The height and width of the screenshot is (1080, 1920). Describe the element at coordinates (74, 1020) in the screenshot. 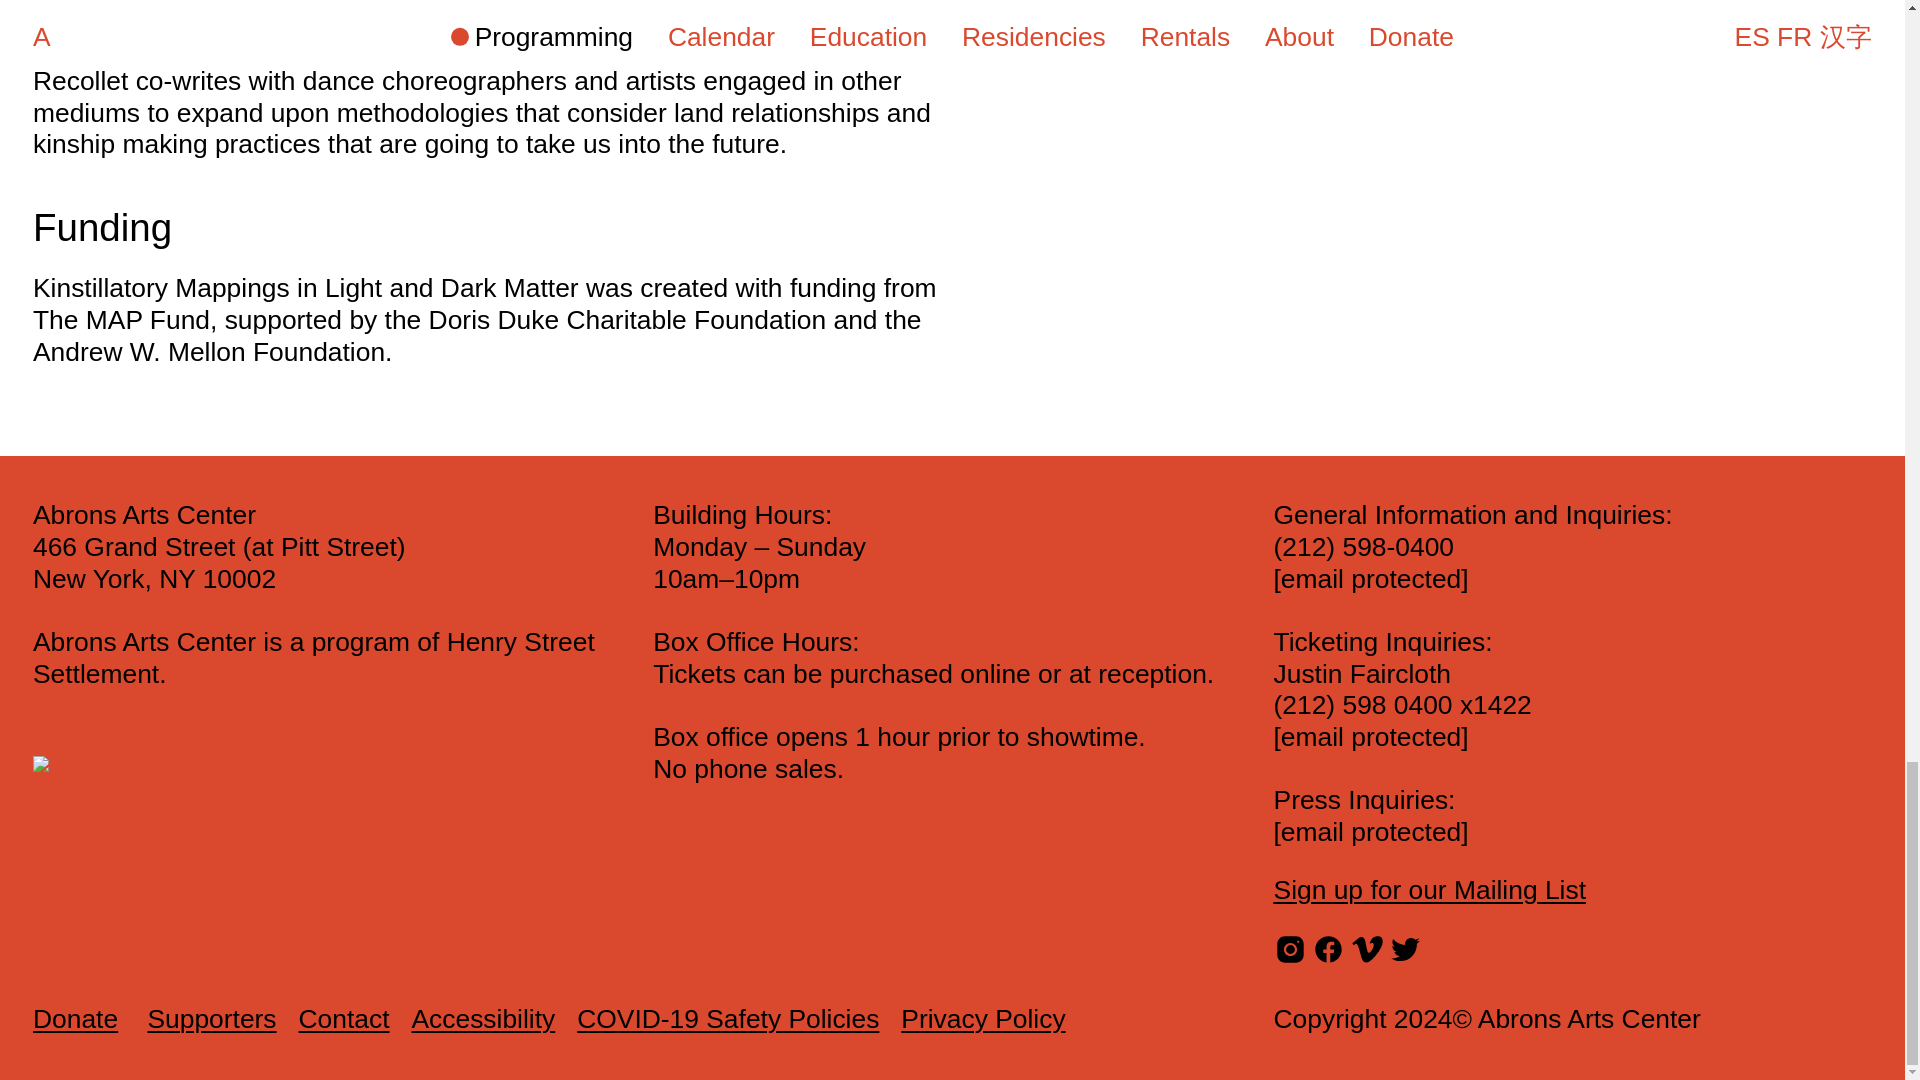

I see `Donate` at that location.